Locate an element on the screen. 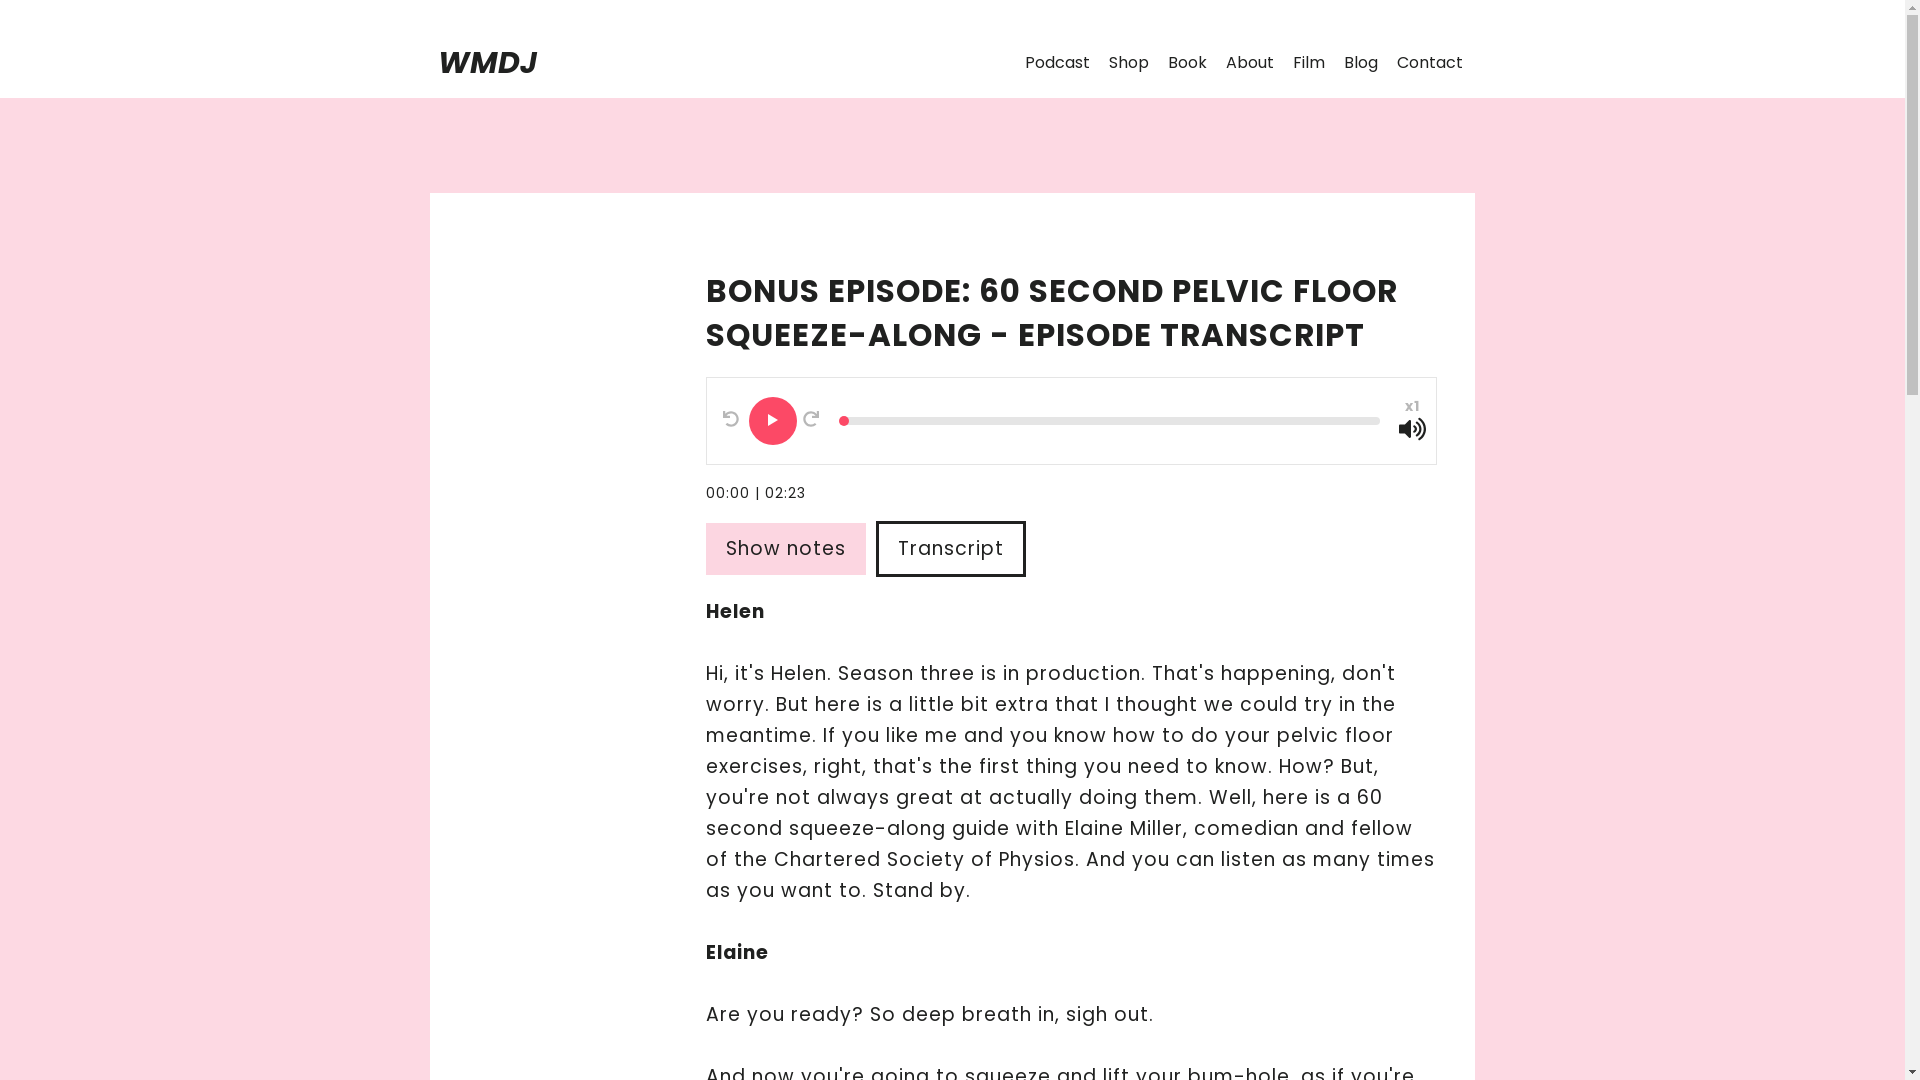 Image resolution: width=1920 pixels, height=1080 pixels. Transcript is located at coordinates (954, 548).